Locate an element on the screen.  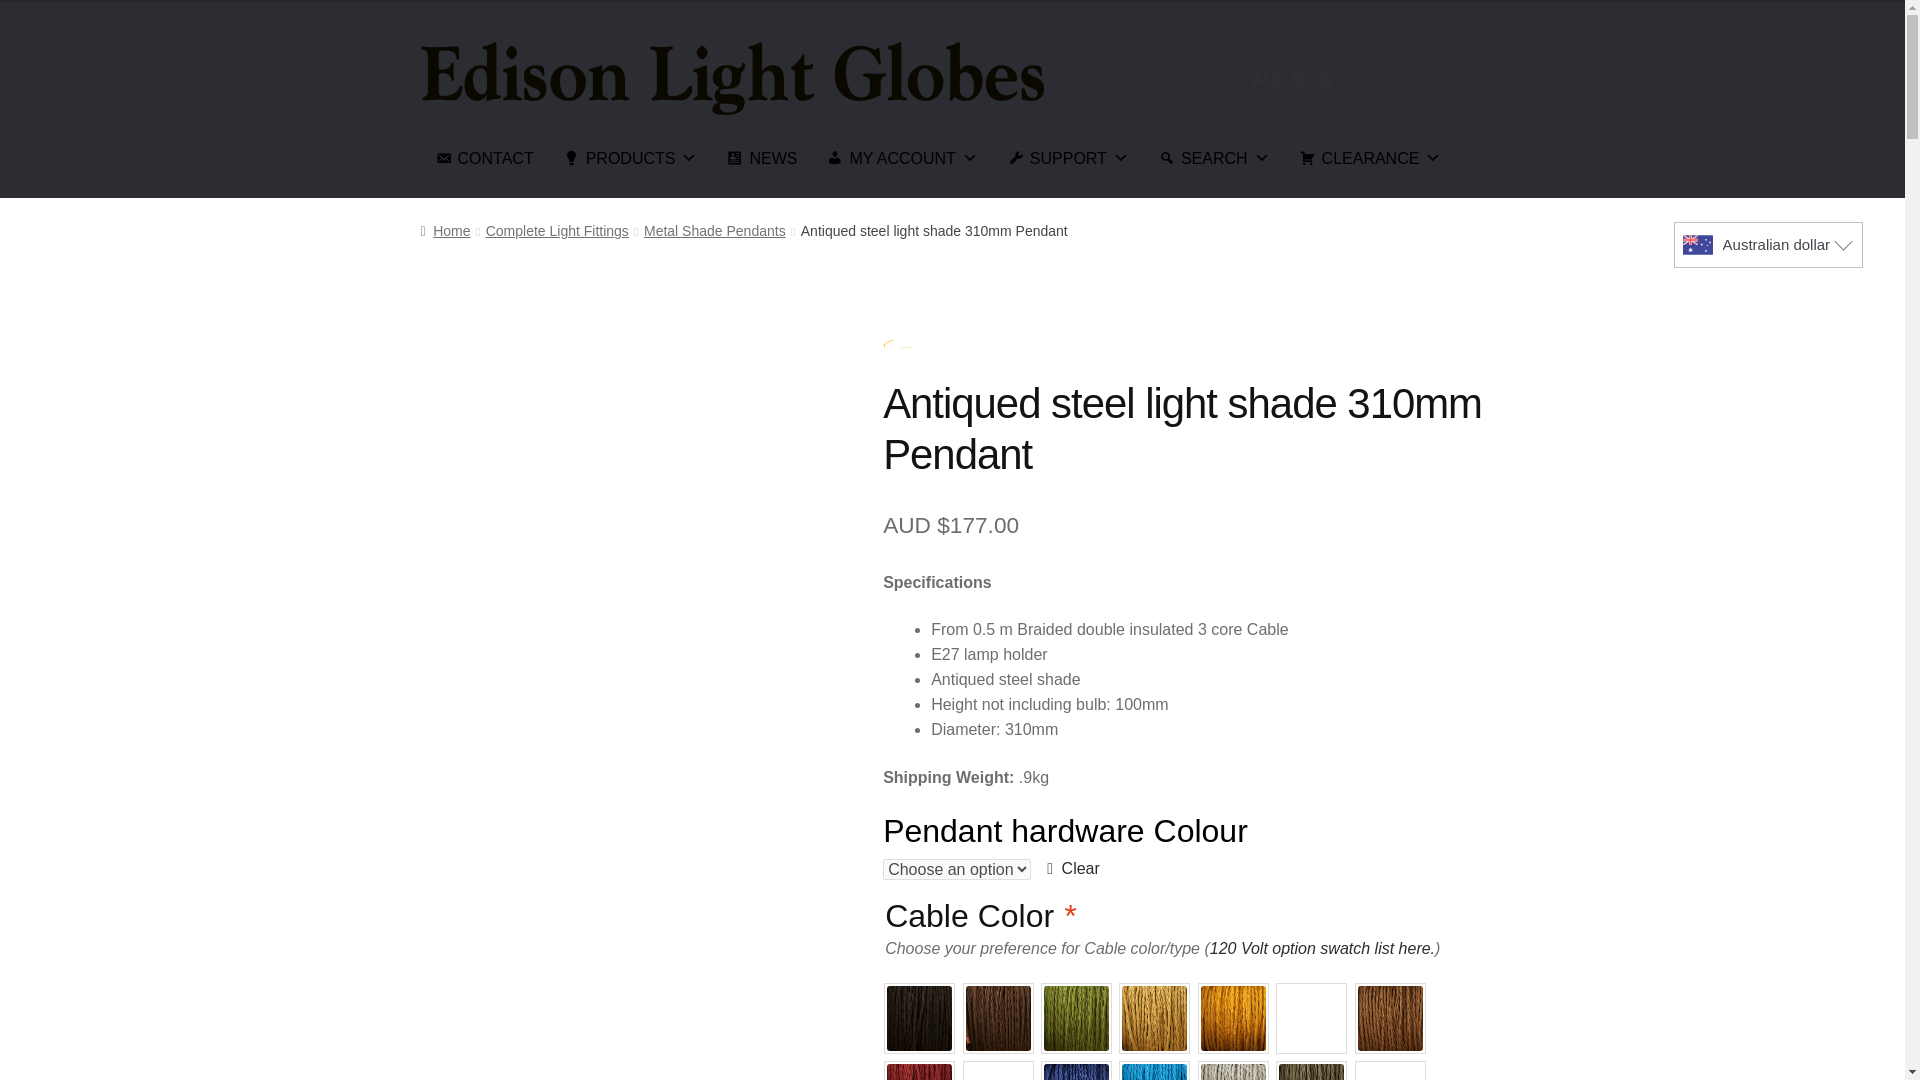
CONTACT is located at coordinates (484, 158).